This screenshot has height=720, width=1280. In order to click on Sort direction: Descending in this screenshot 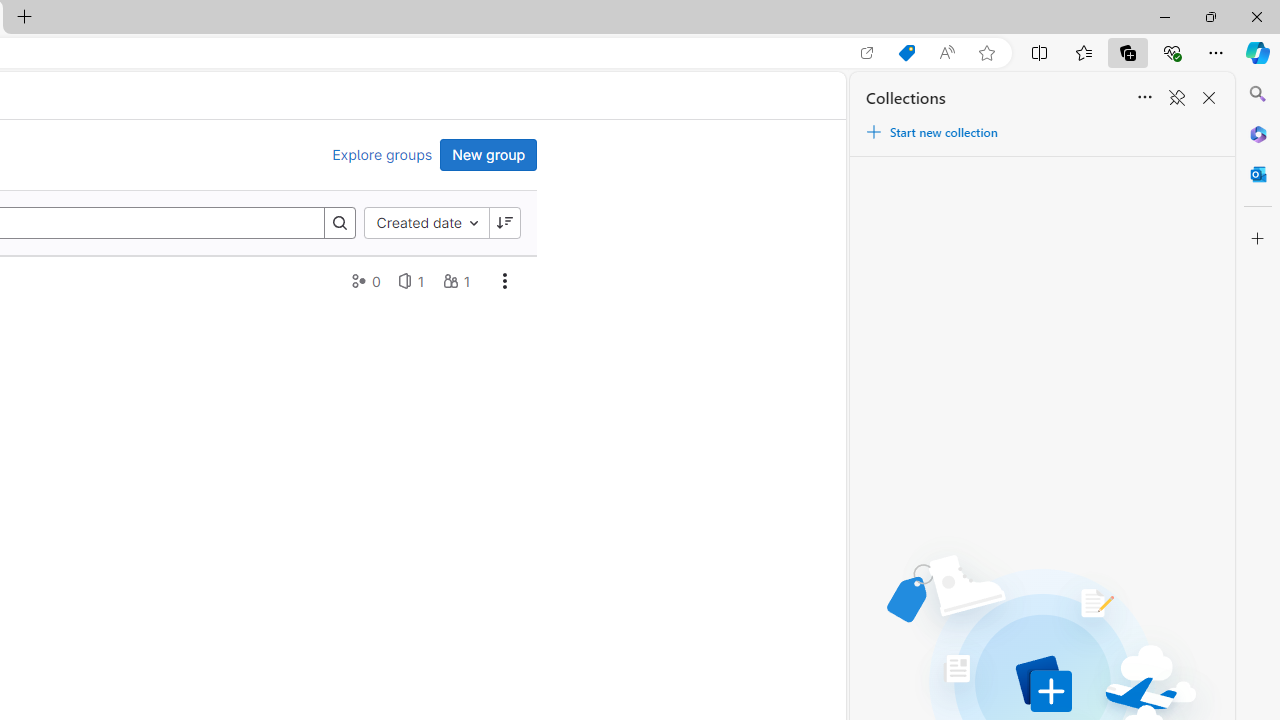, I will do `click(504, 222)`.